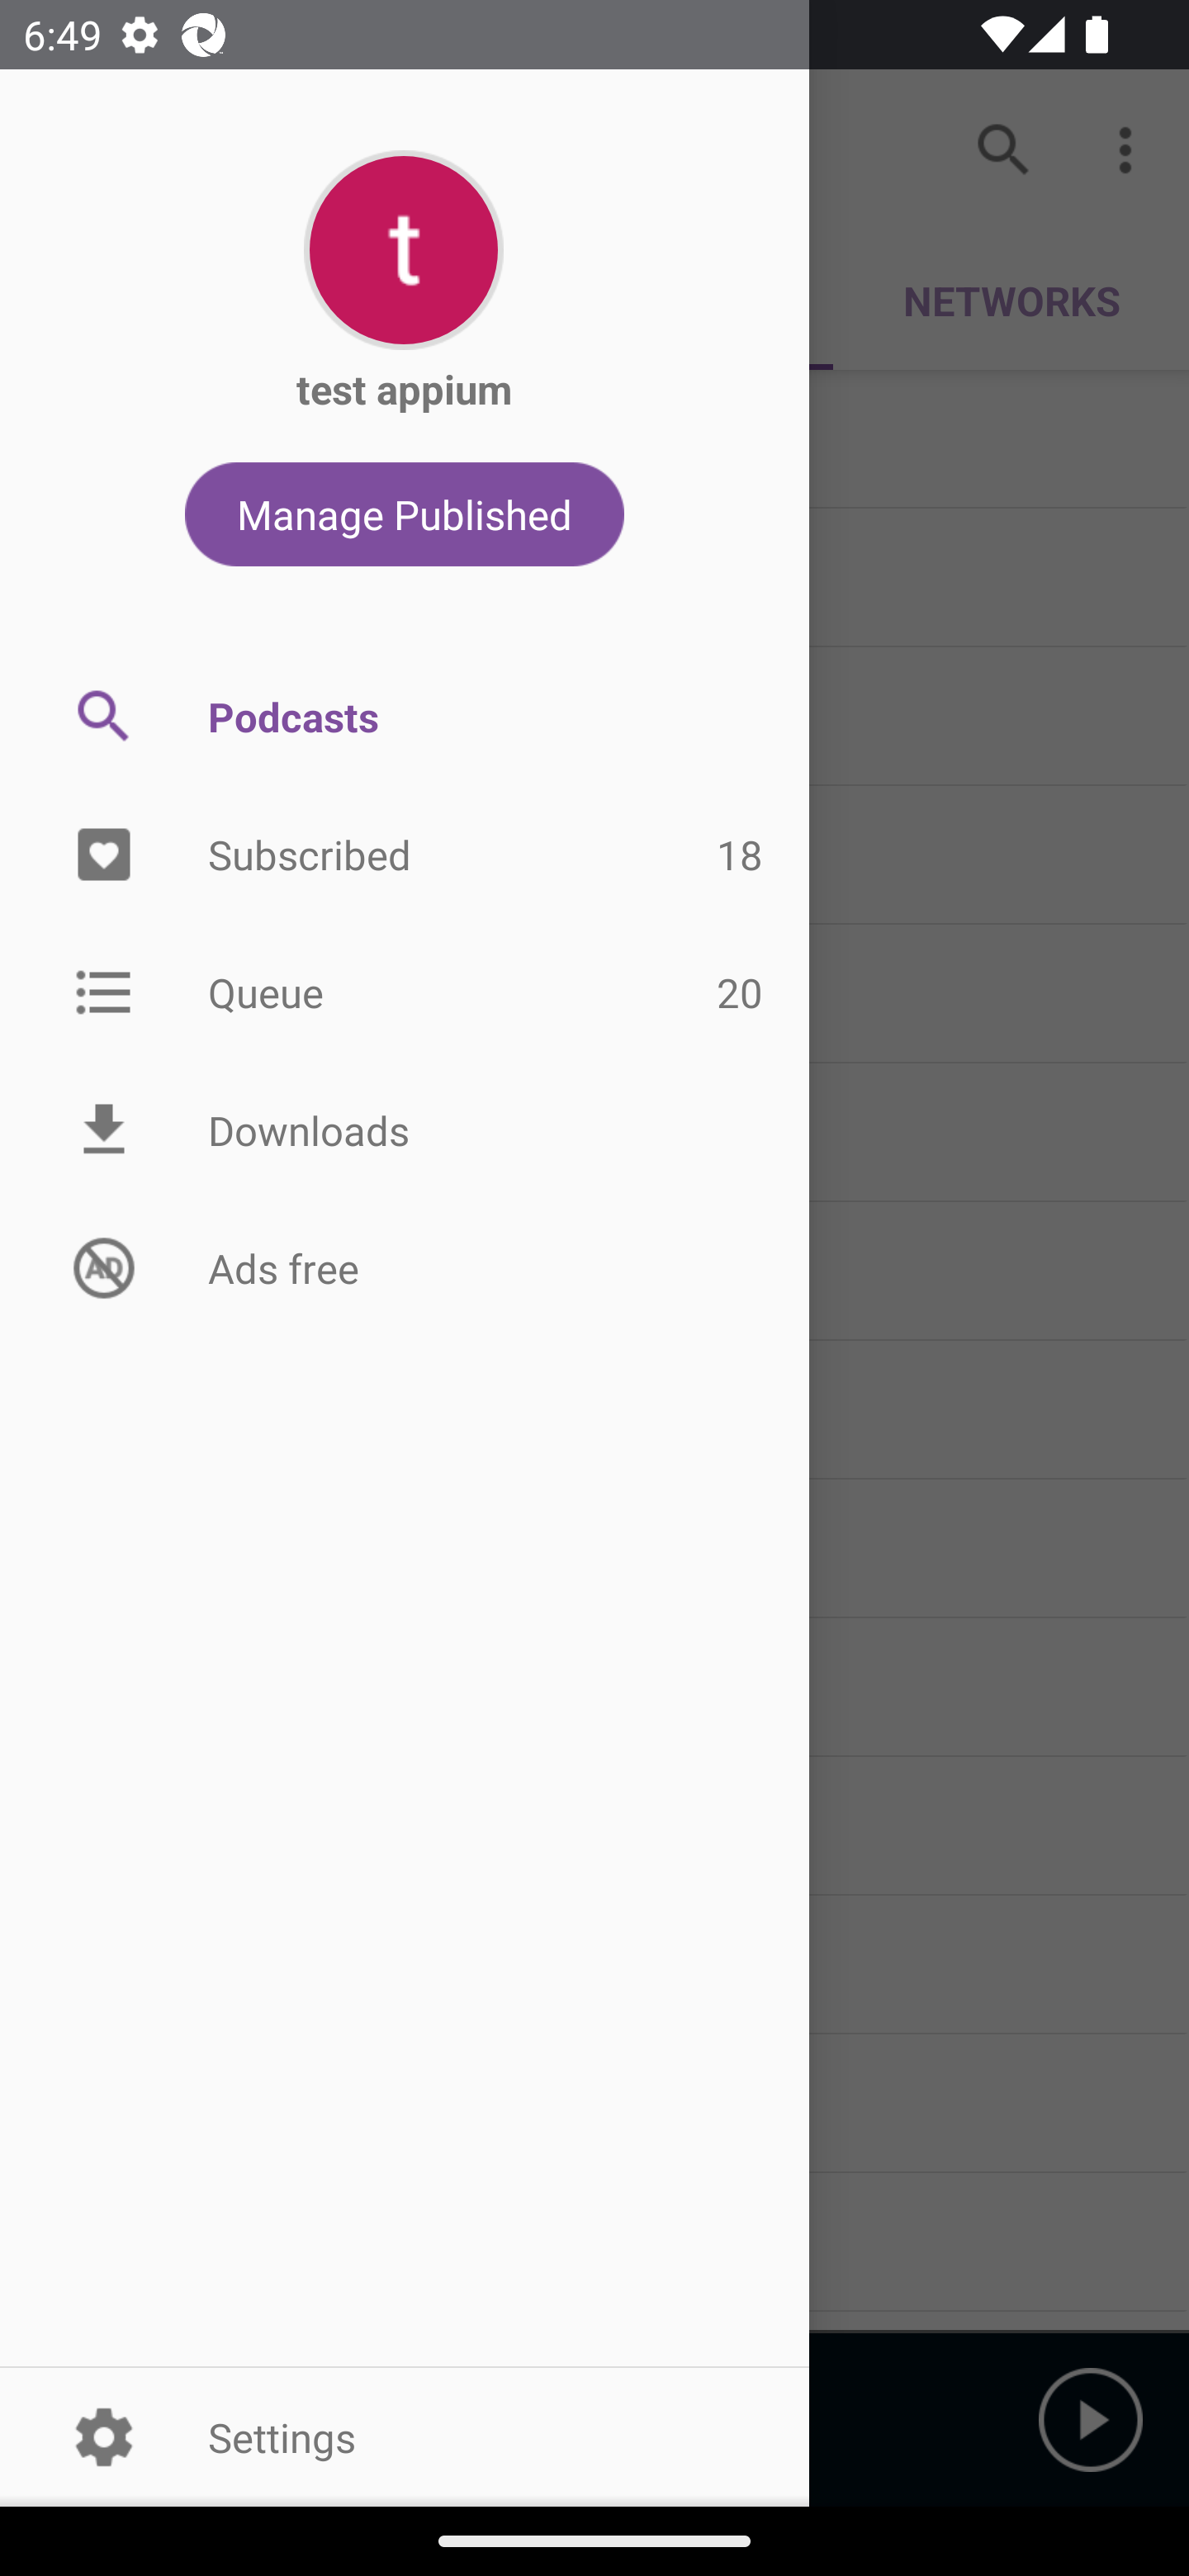 Image resolution: width=1189 pixels, height=2576 pixels. I want to click on Picture Downloads, so click(405, 1130).